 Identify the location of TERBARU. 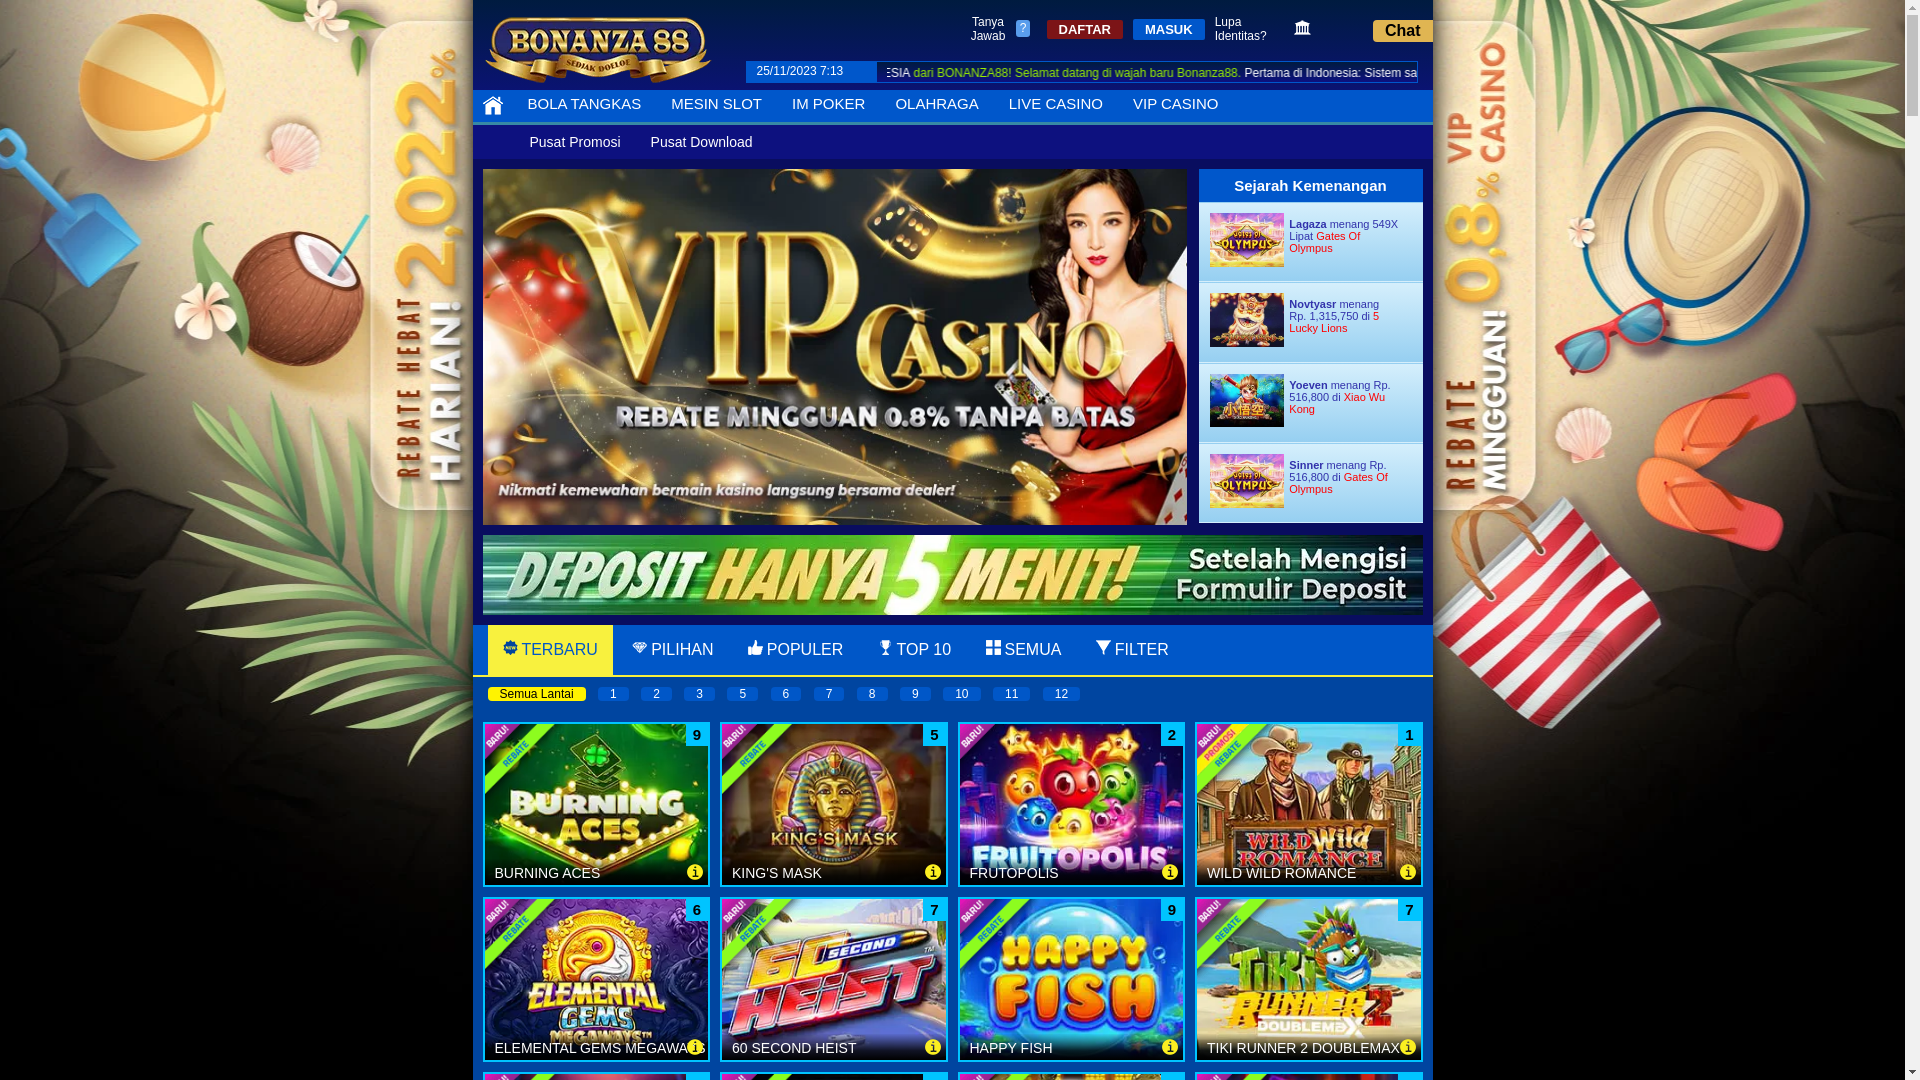
(559, 650).